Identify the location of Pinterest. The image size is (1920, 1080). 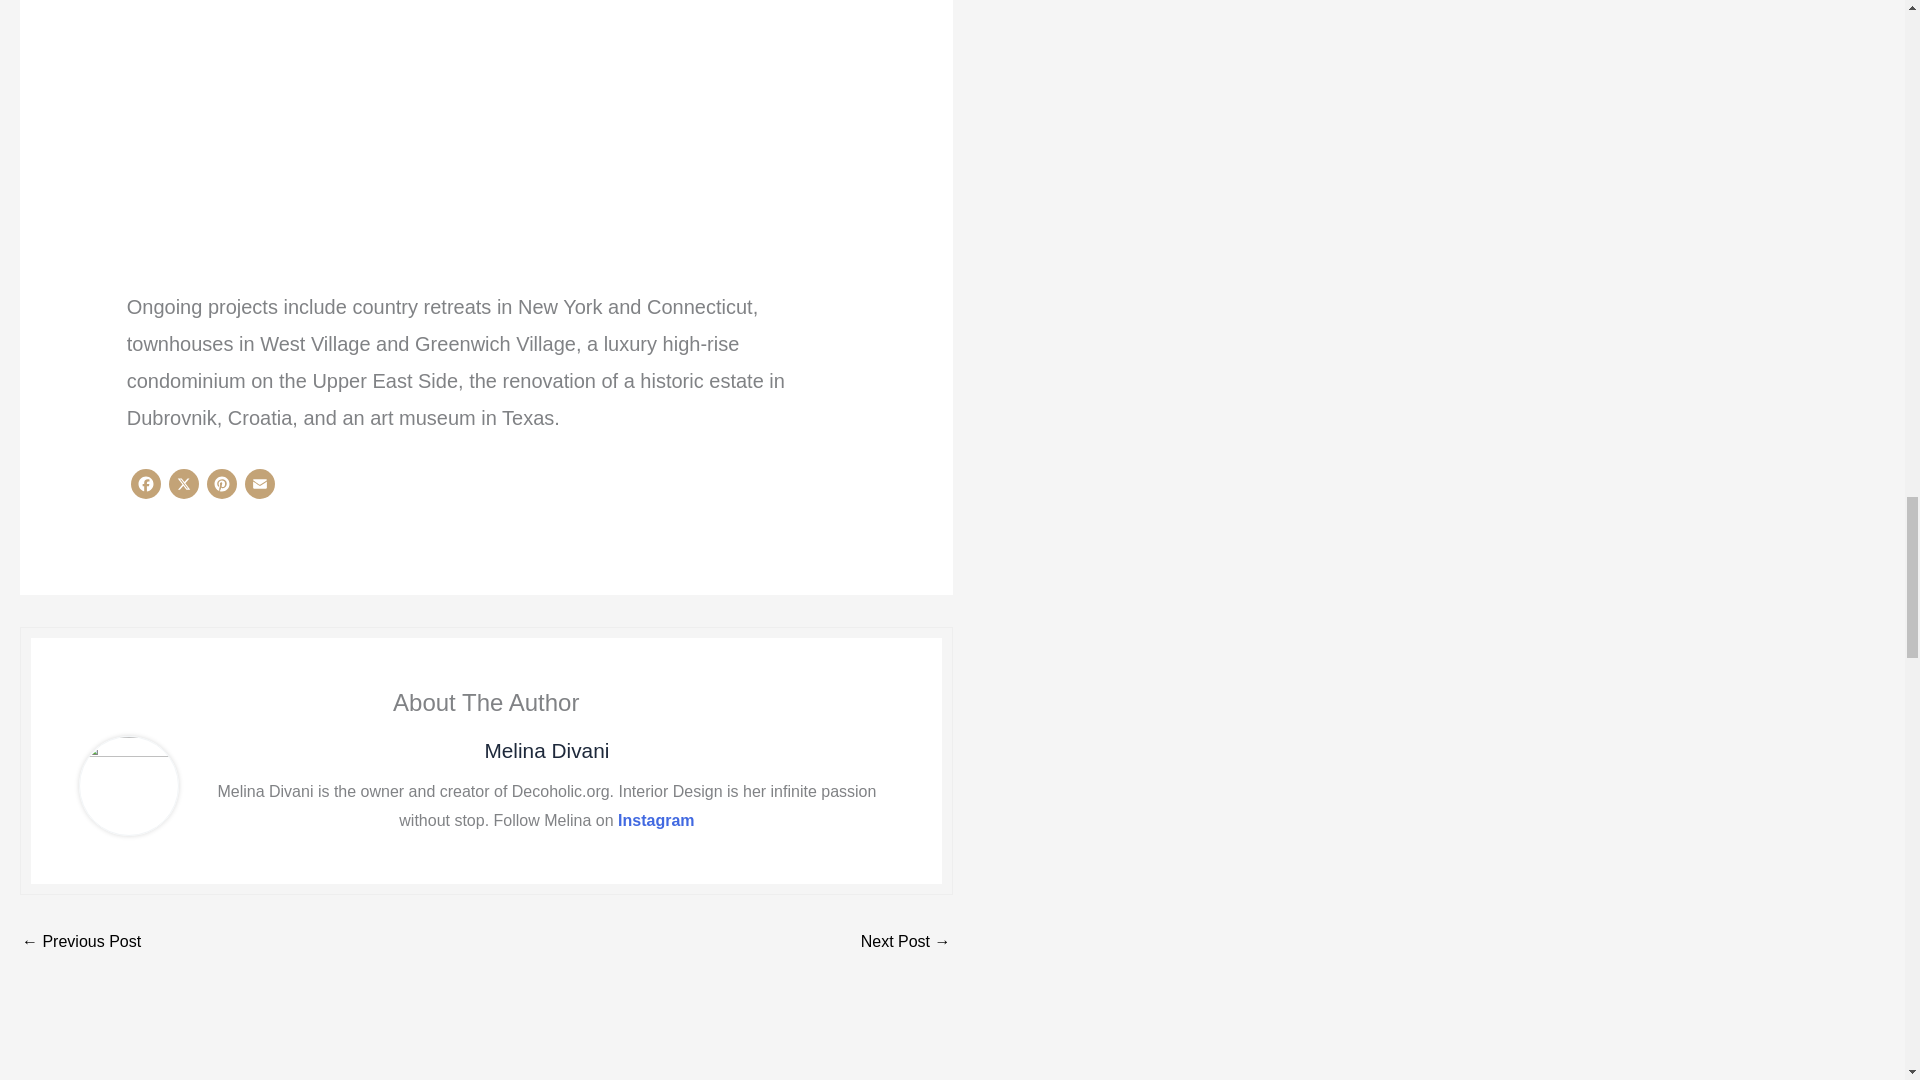
(222, 488).